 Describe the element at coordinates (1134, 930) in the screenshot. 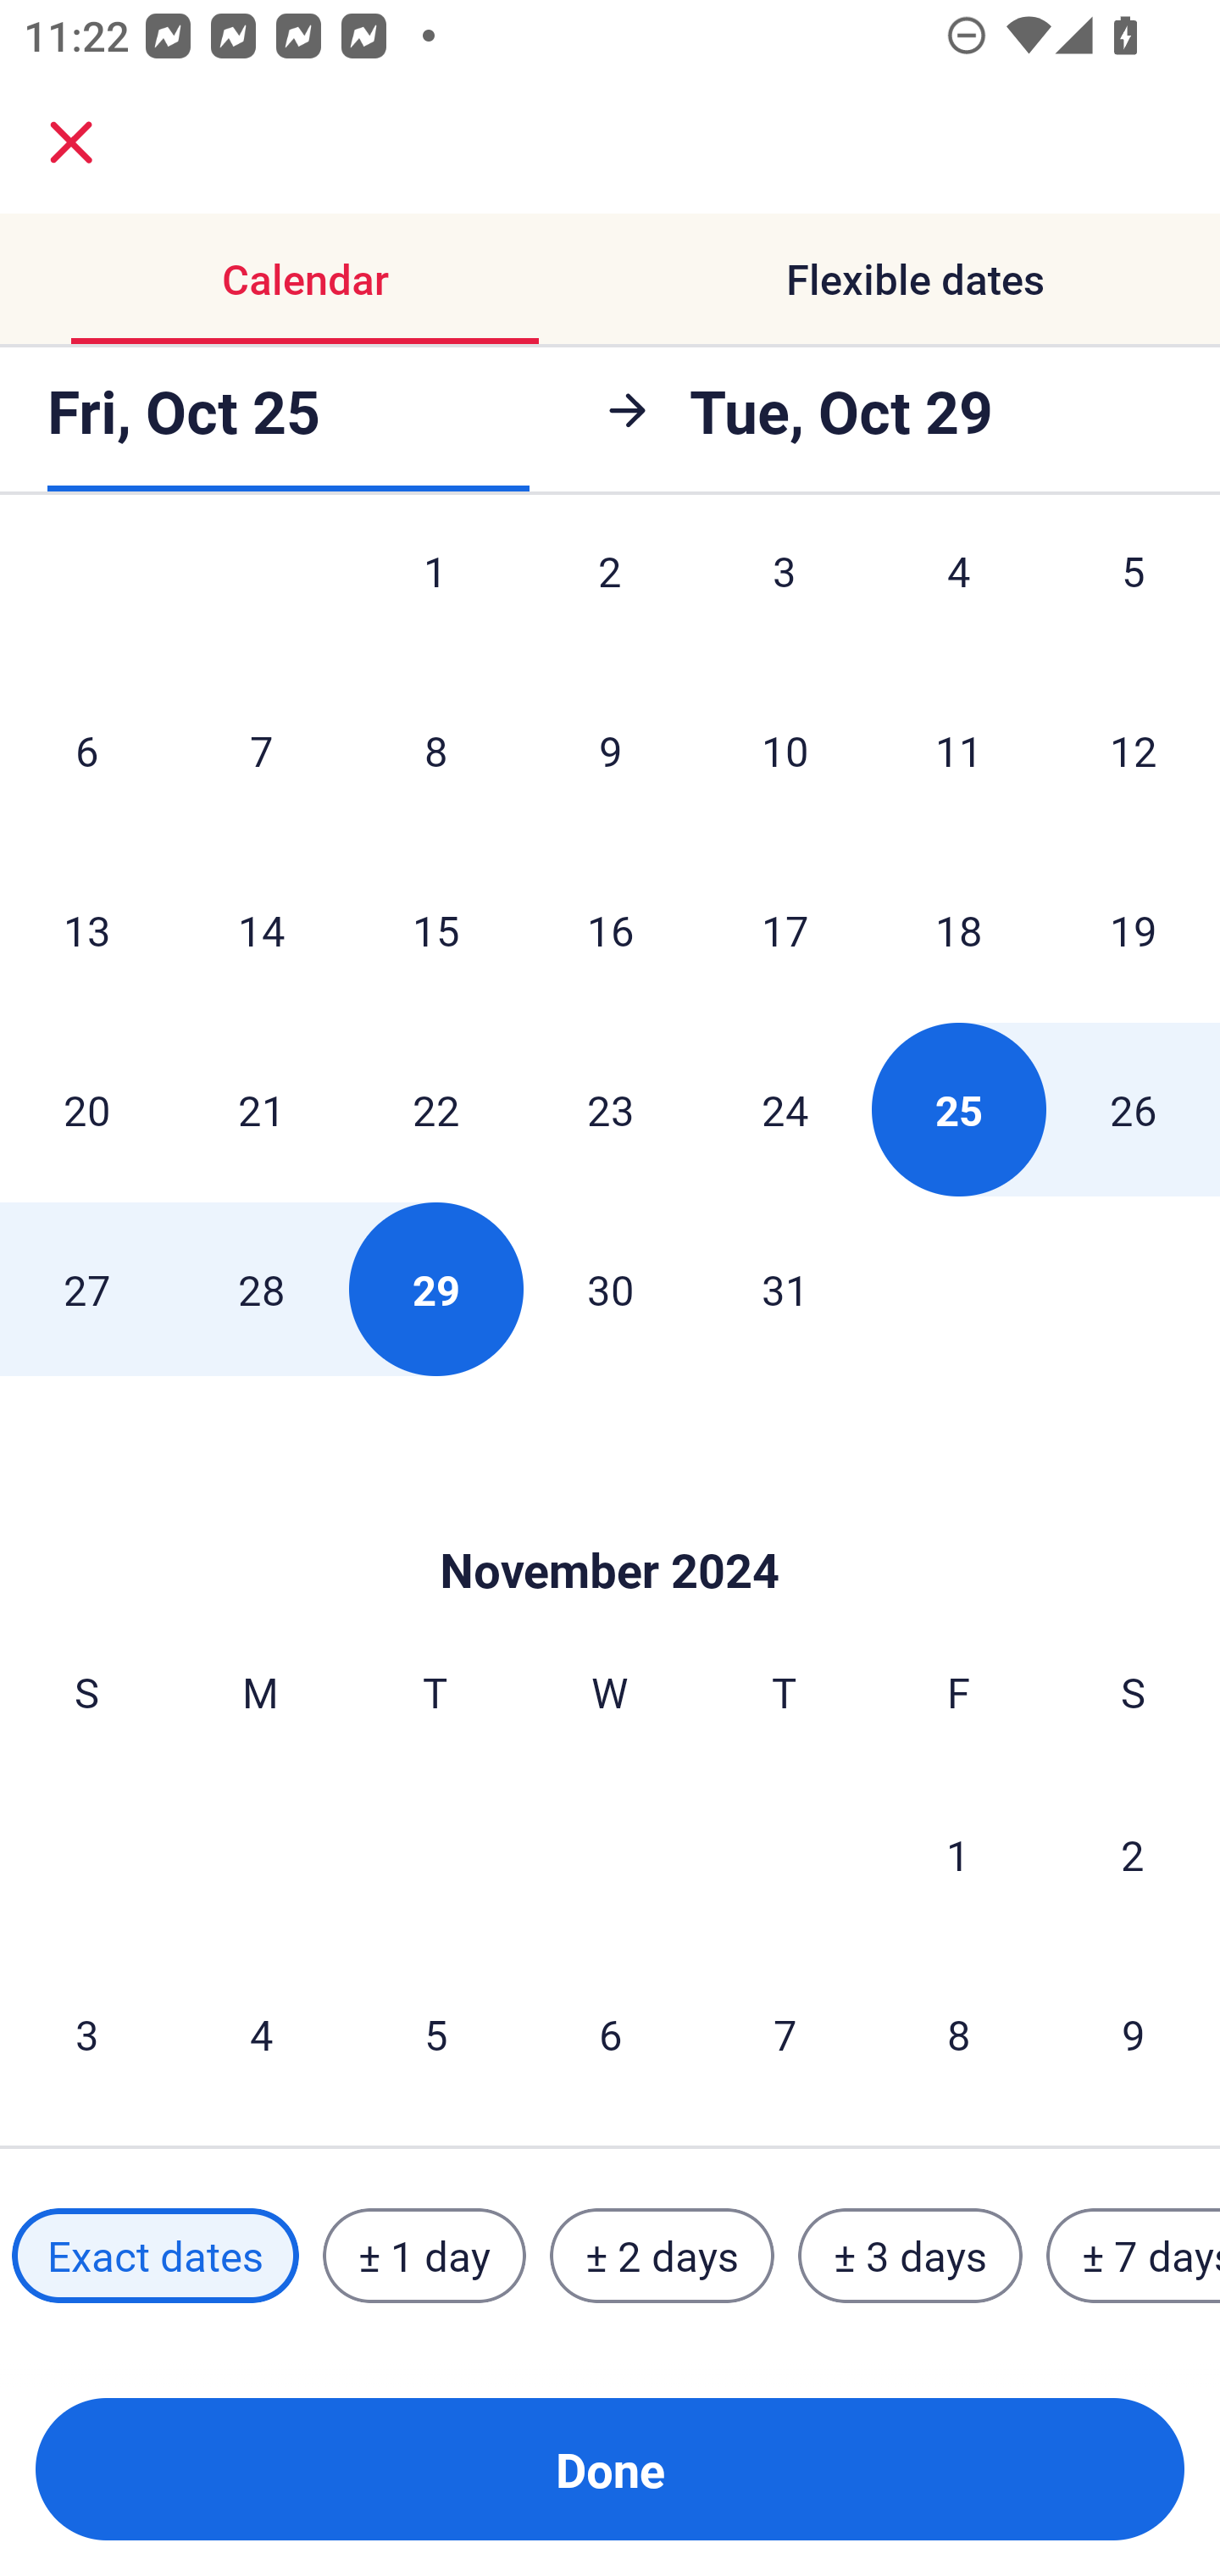

I see `19 Saturday, October 19, 2024` at that location.